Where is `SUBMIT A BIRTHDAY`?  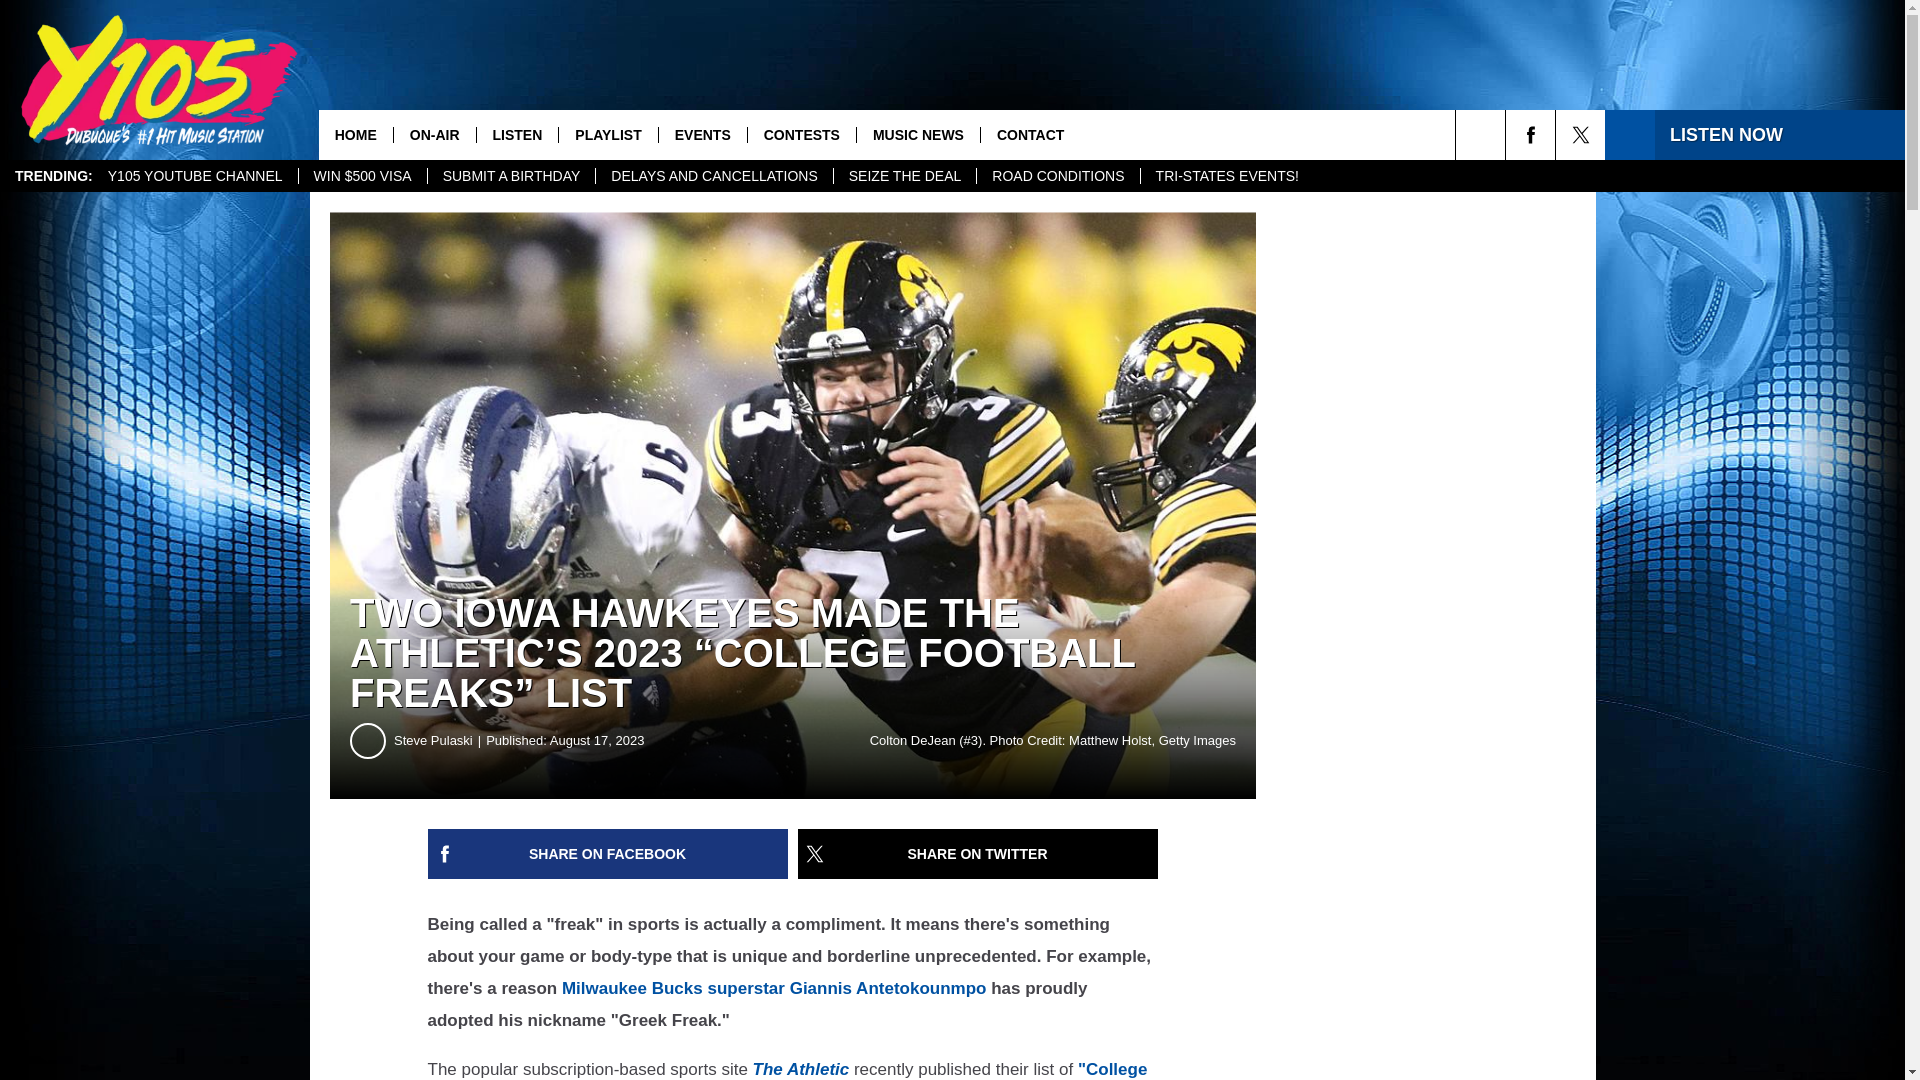 SUBMIT A BIRTHDAY is located at coordinates (510, 176).